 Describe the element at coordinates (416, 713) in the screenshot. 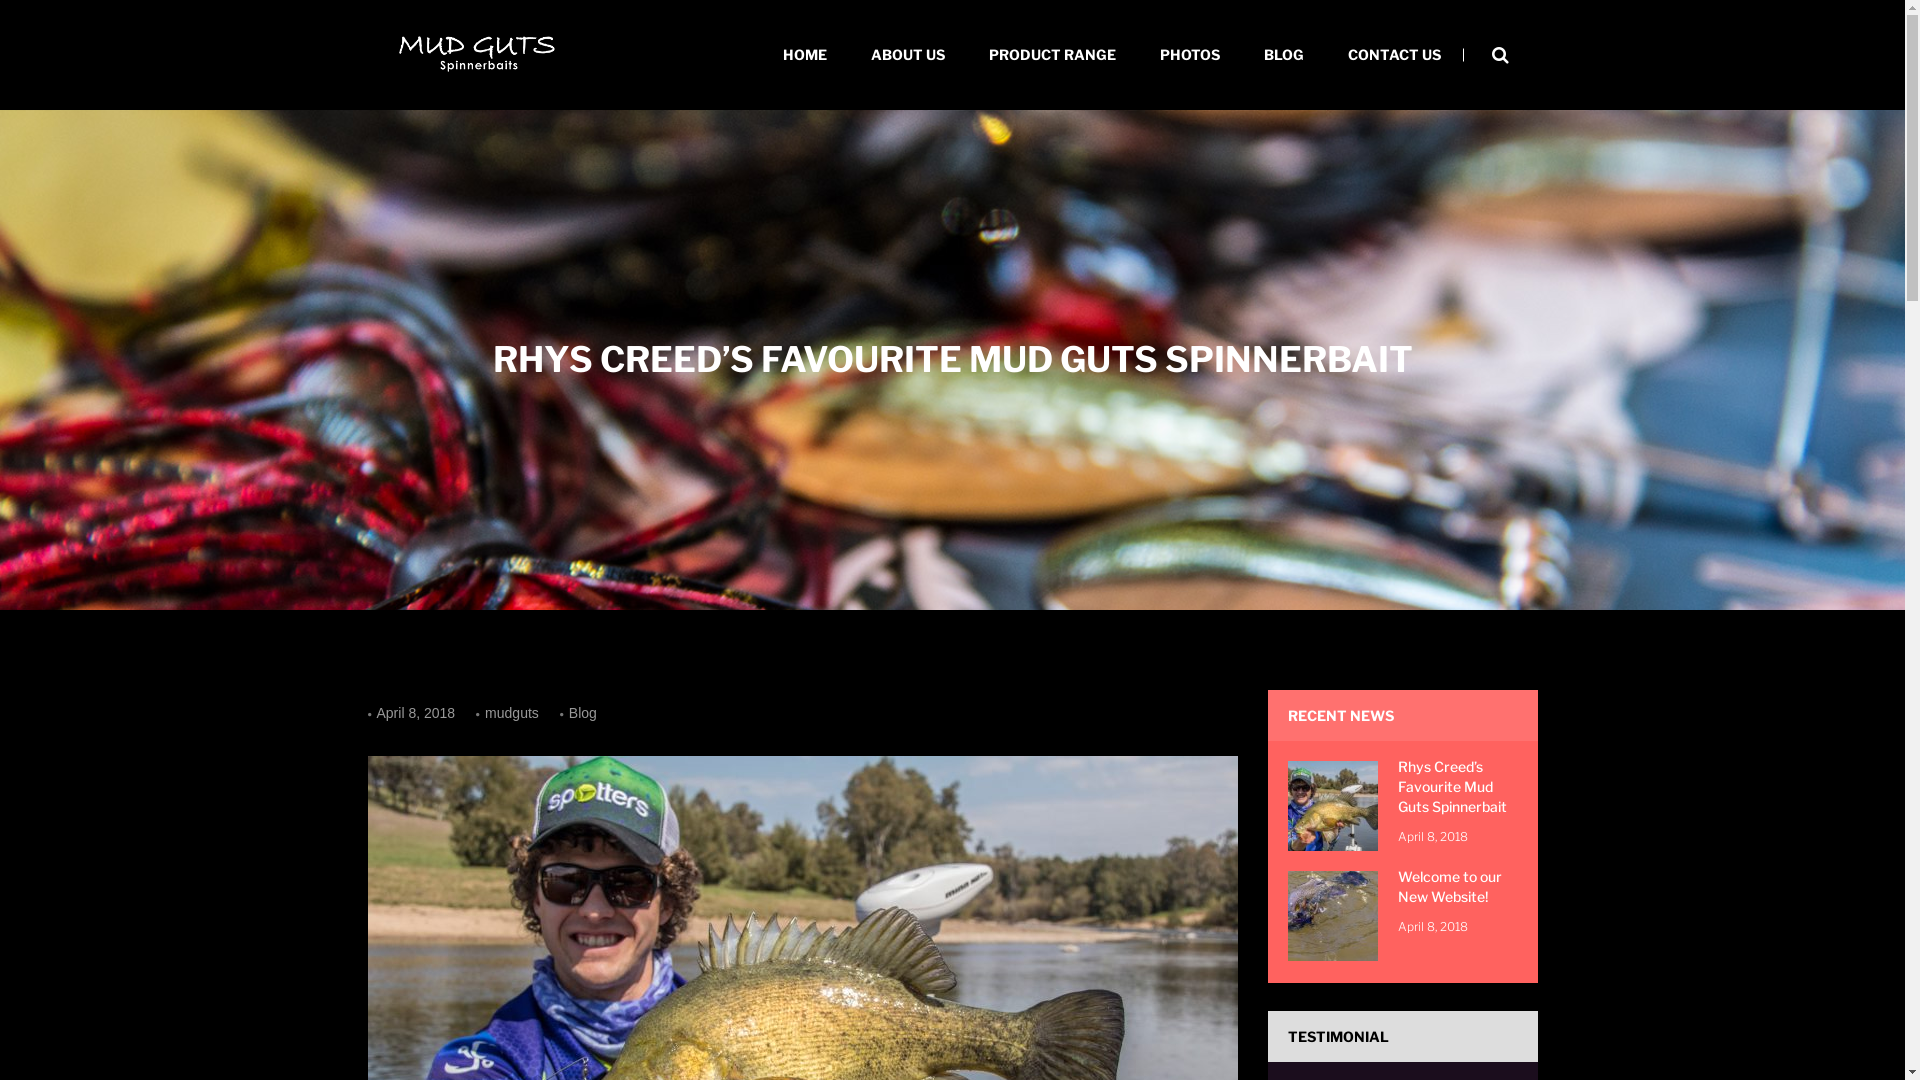

I see `April 8, 2018` at that location.